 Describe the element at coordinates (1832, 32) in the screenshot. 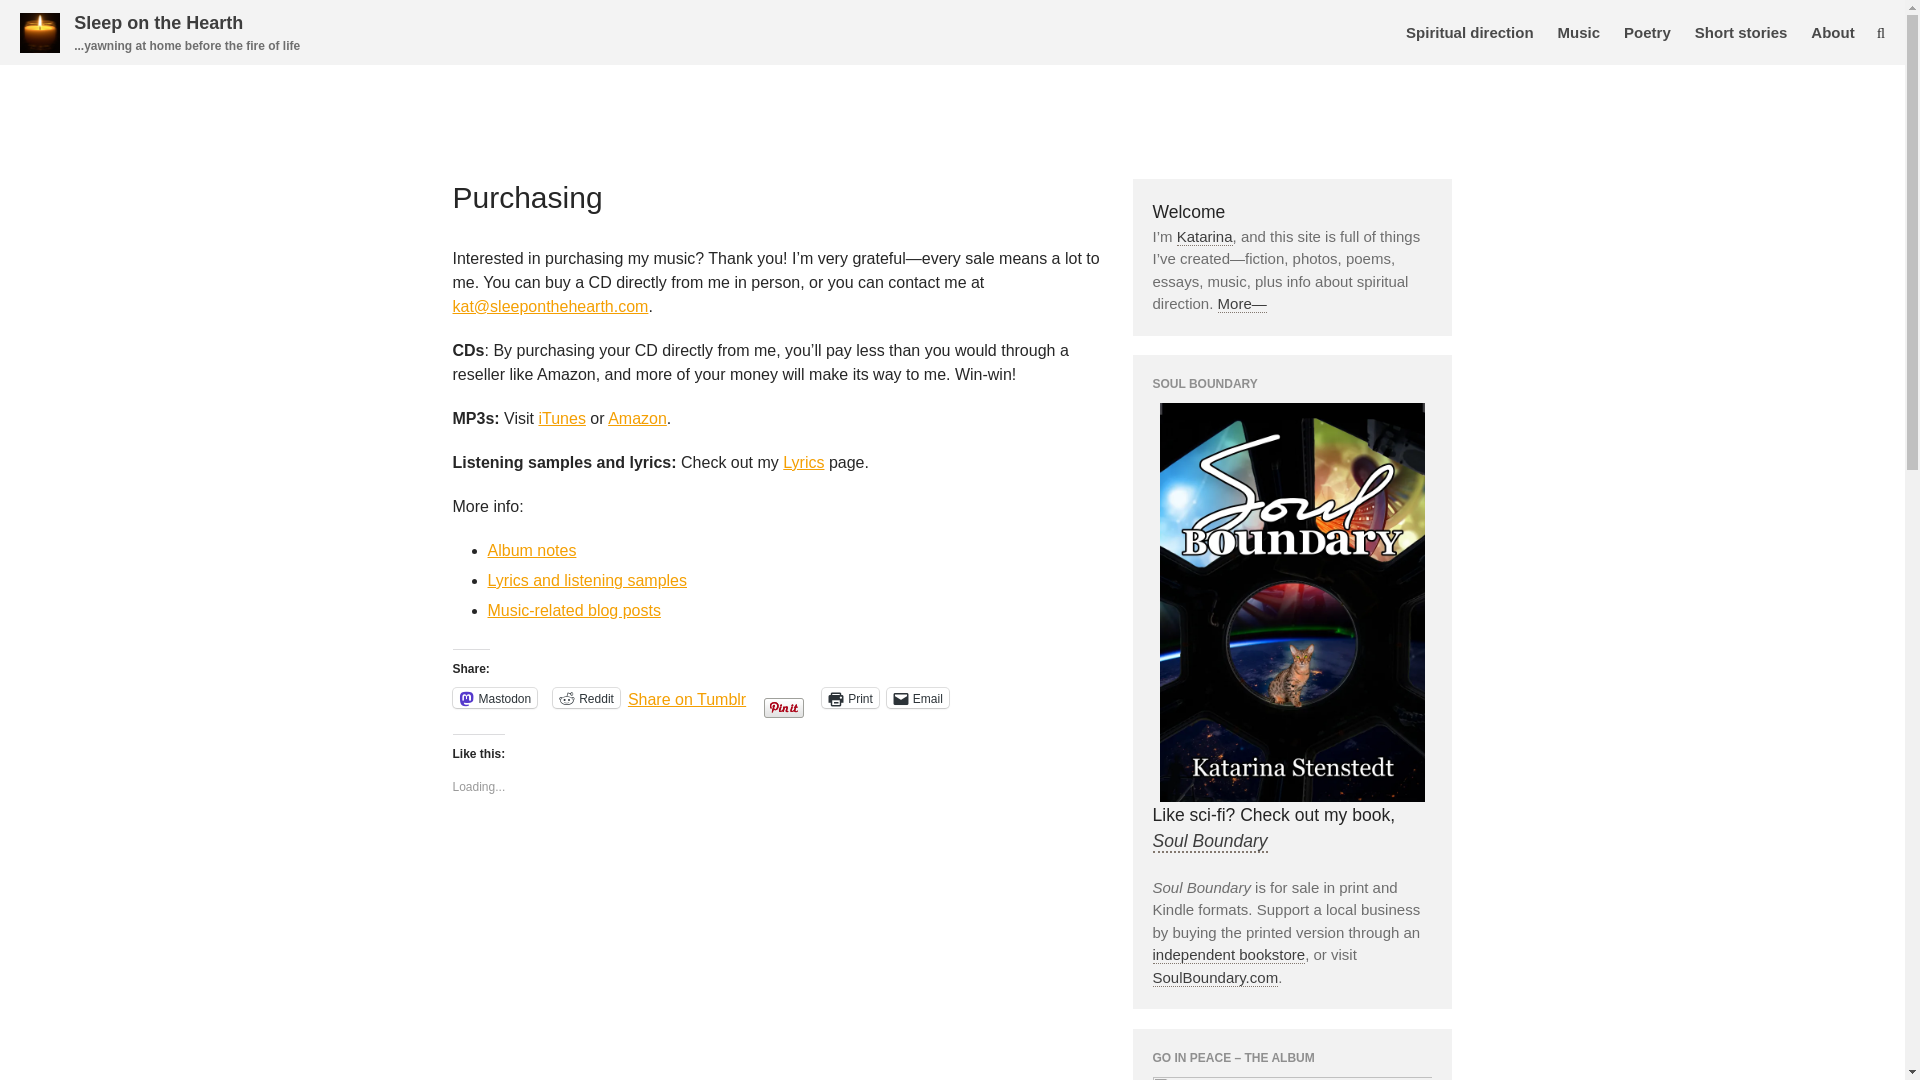

I see `About` at that location.